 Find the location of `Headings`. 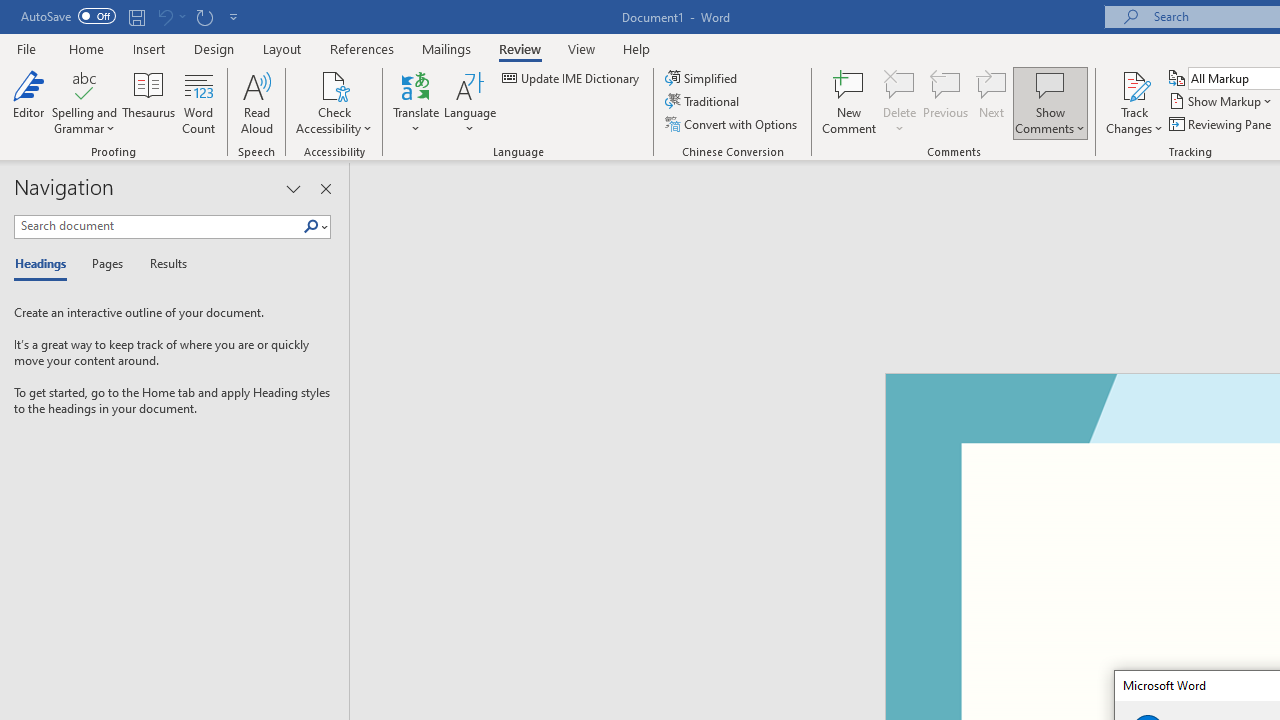

Headings is located at coordinates (45, 264).